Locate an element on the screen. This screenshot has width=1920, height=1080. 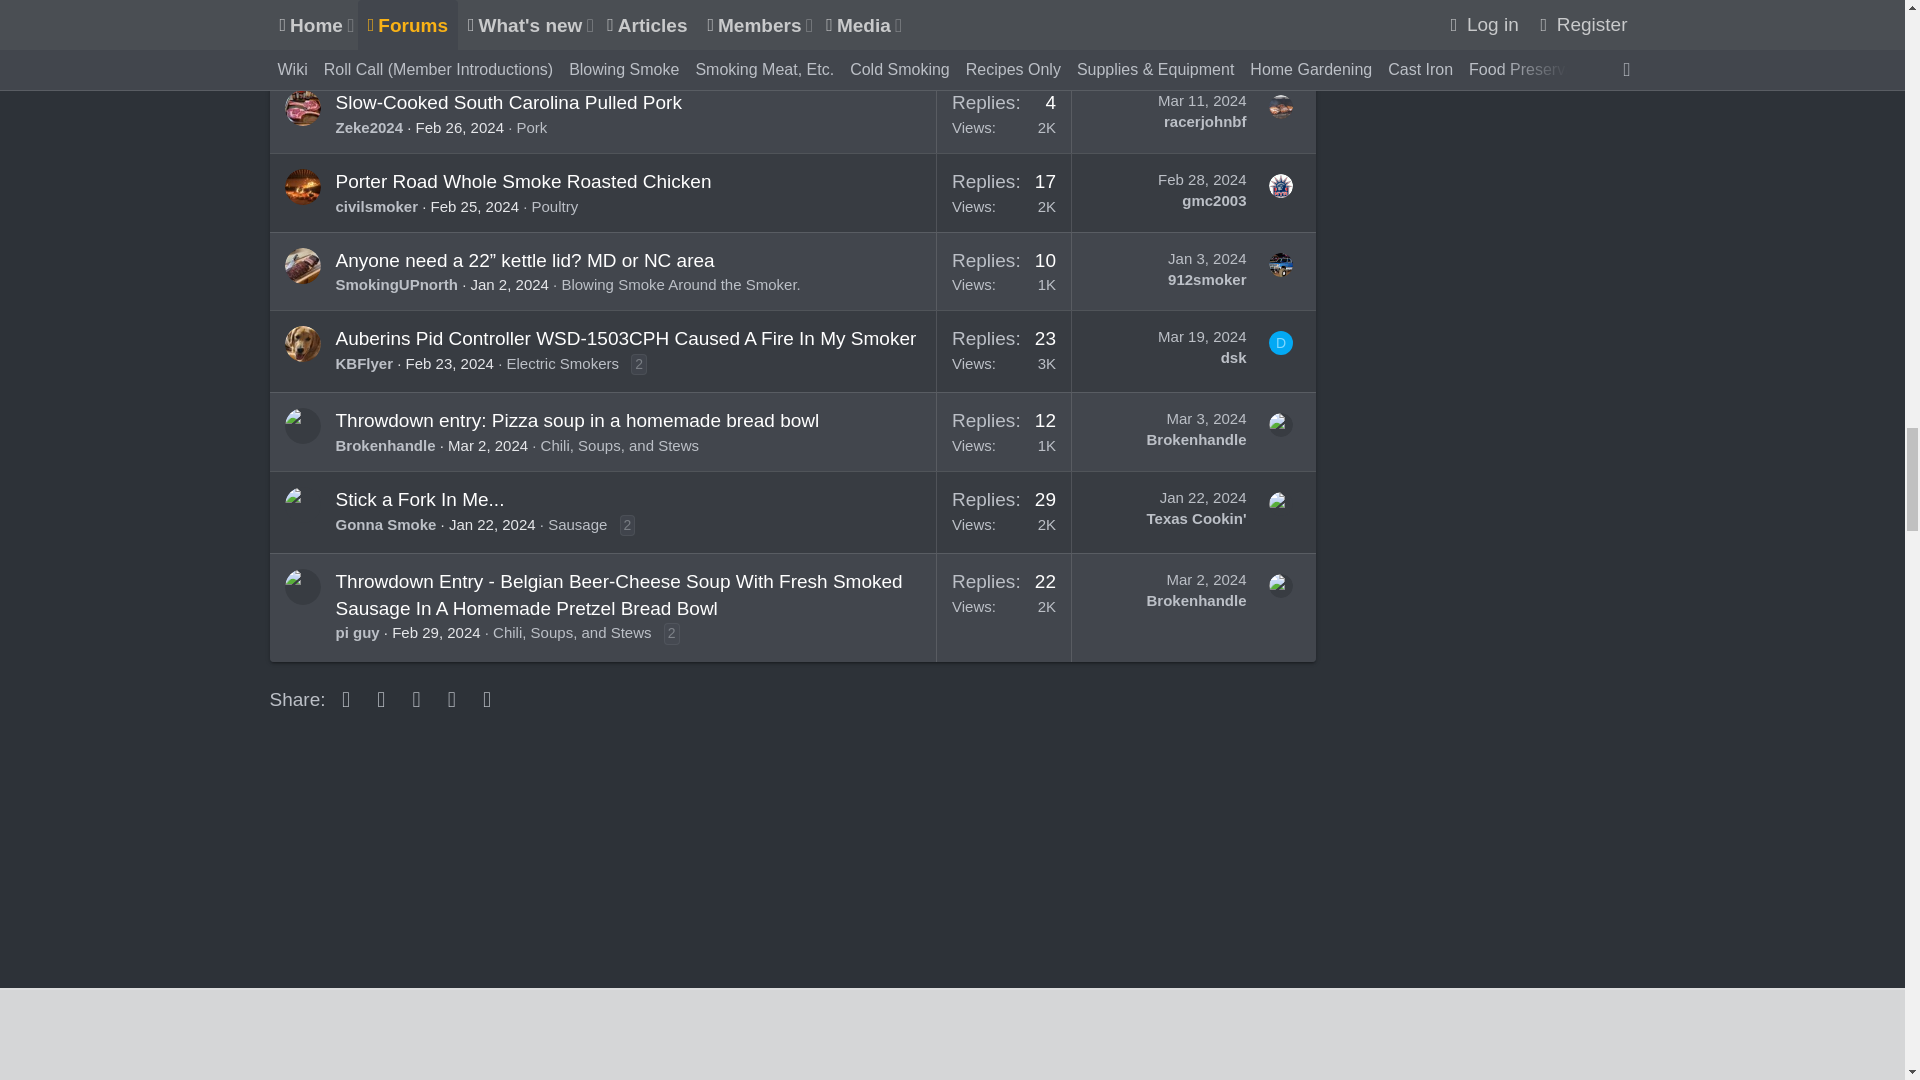
May 4, 2024 at 9:16 PM is located at coordinates (482, 48).